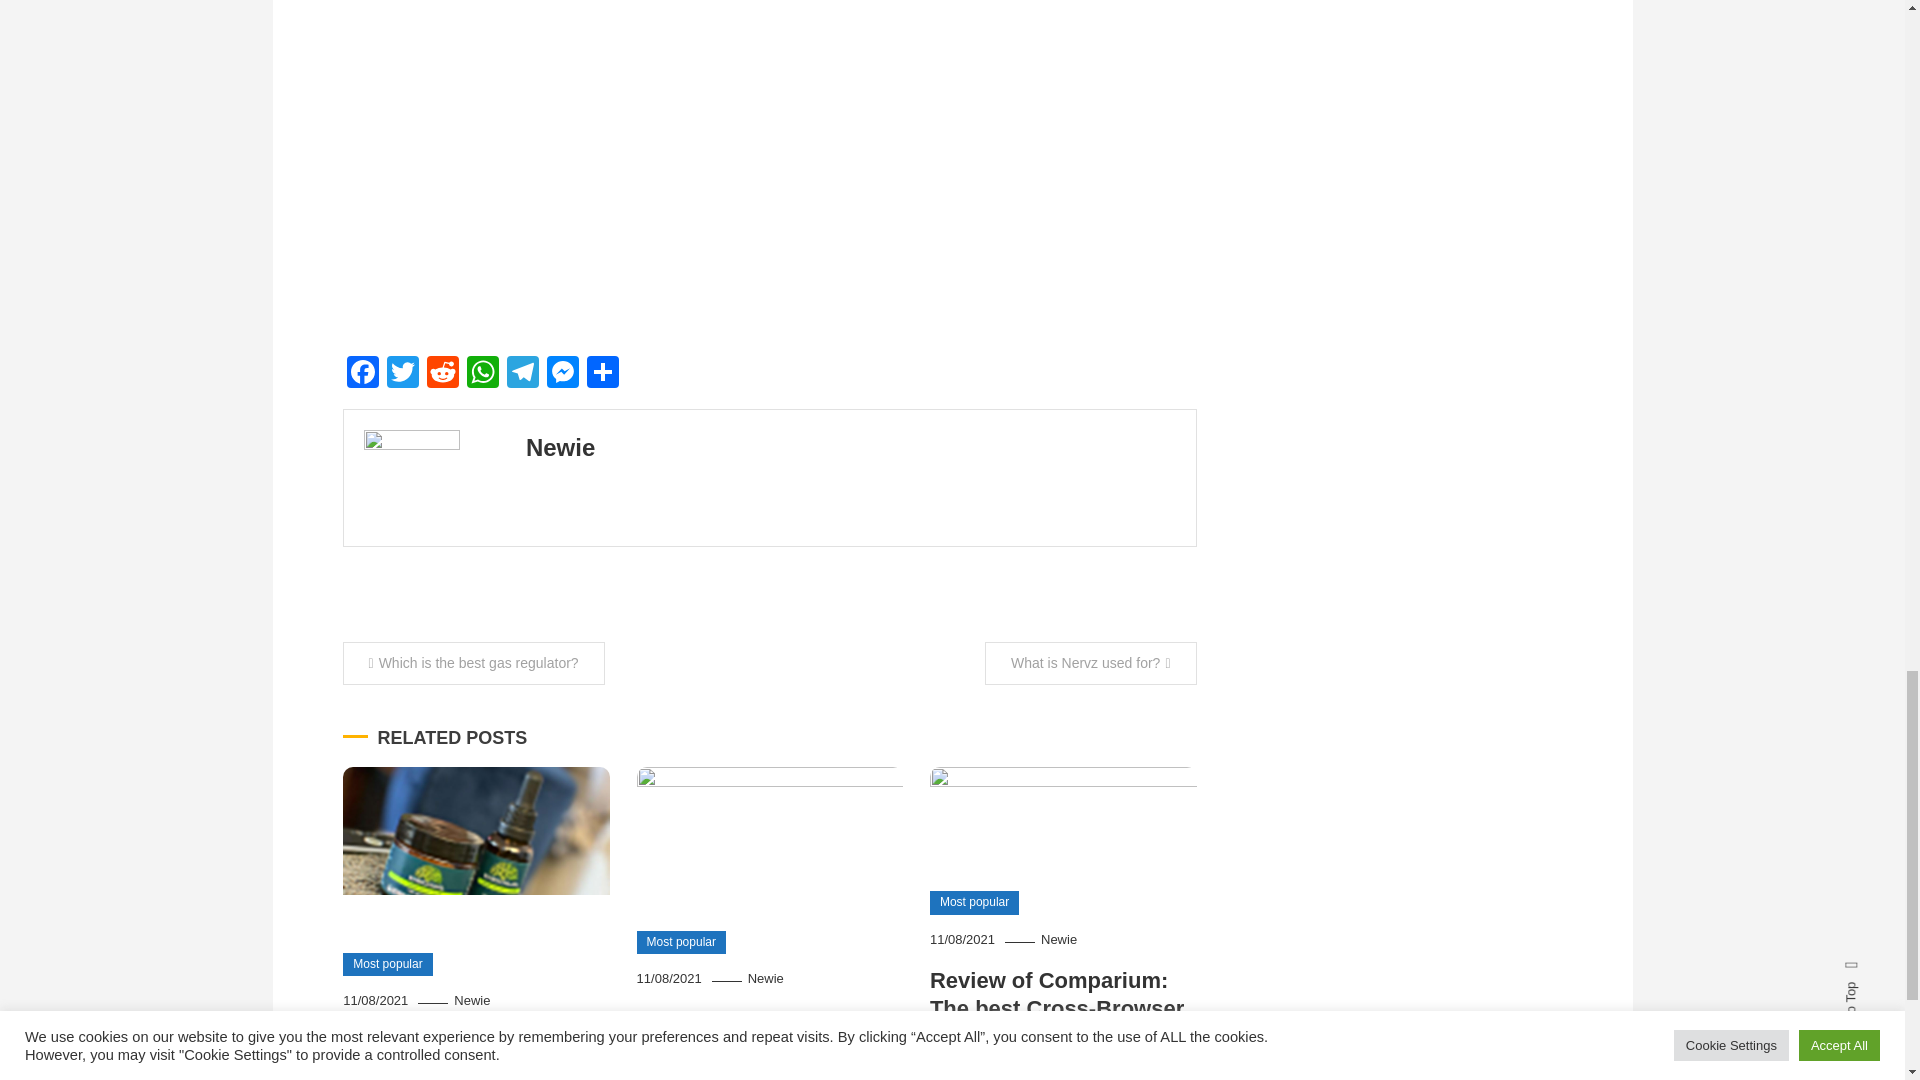  Describe the element at coordinates (402, 374) in the screenshot. I see `Twitter` at that location.